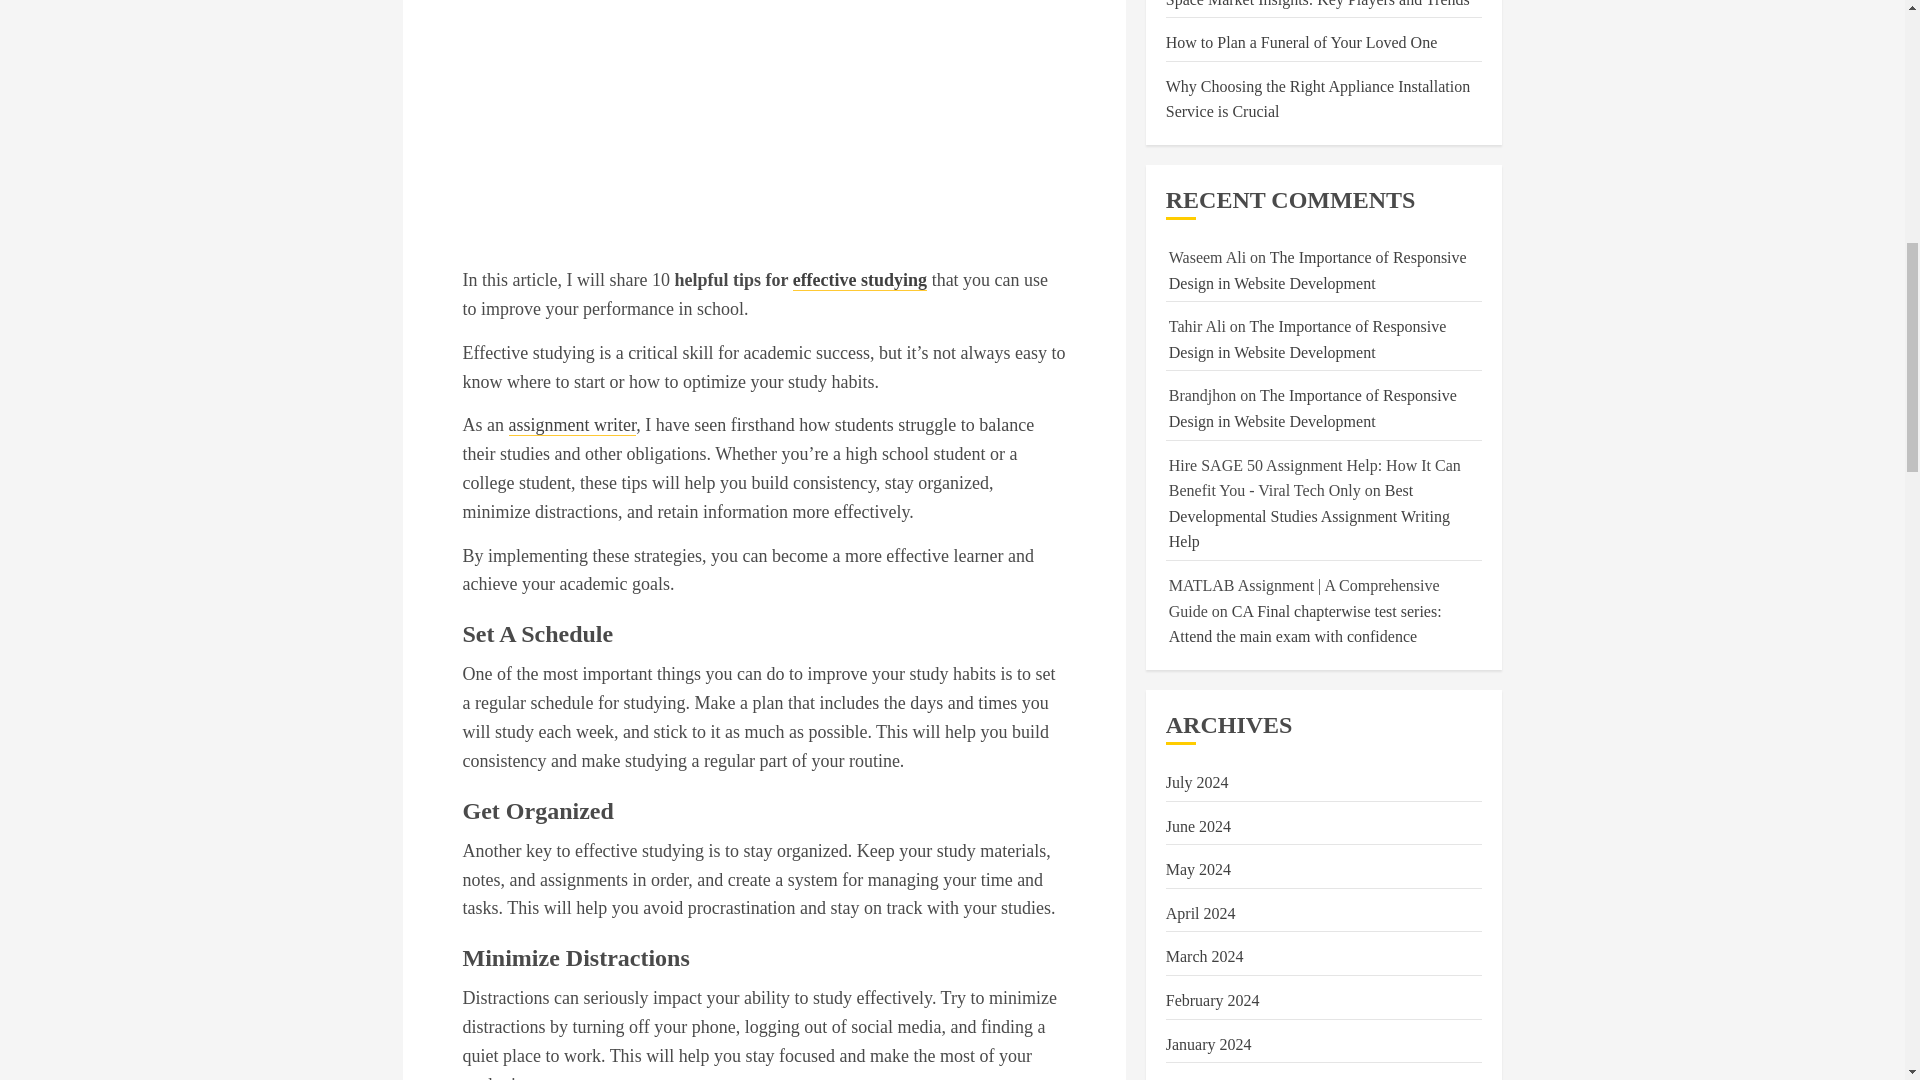  What do you see at coordinates (1318, 4) in the screenshot?
I see `Space Market Insights: Key Players and Trends` at bounding box center [1318, 4].